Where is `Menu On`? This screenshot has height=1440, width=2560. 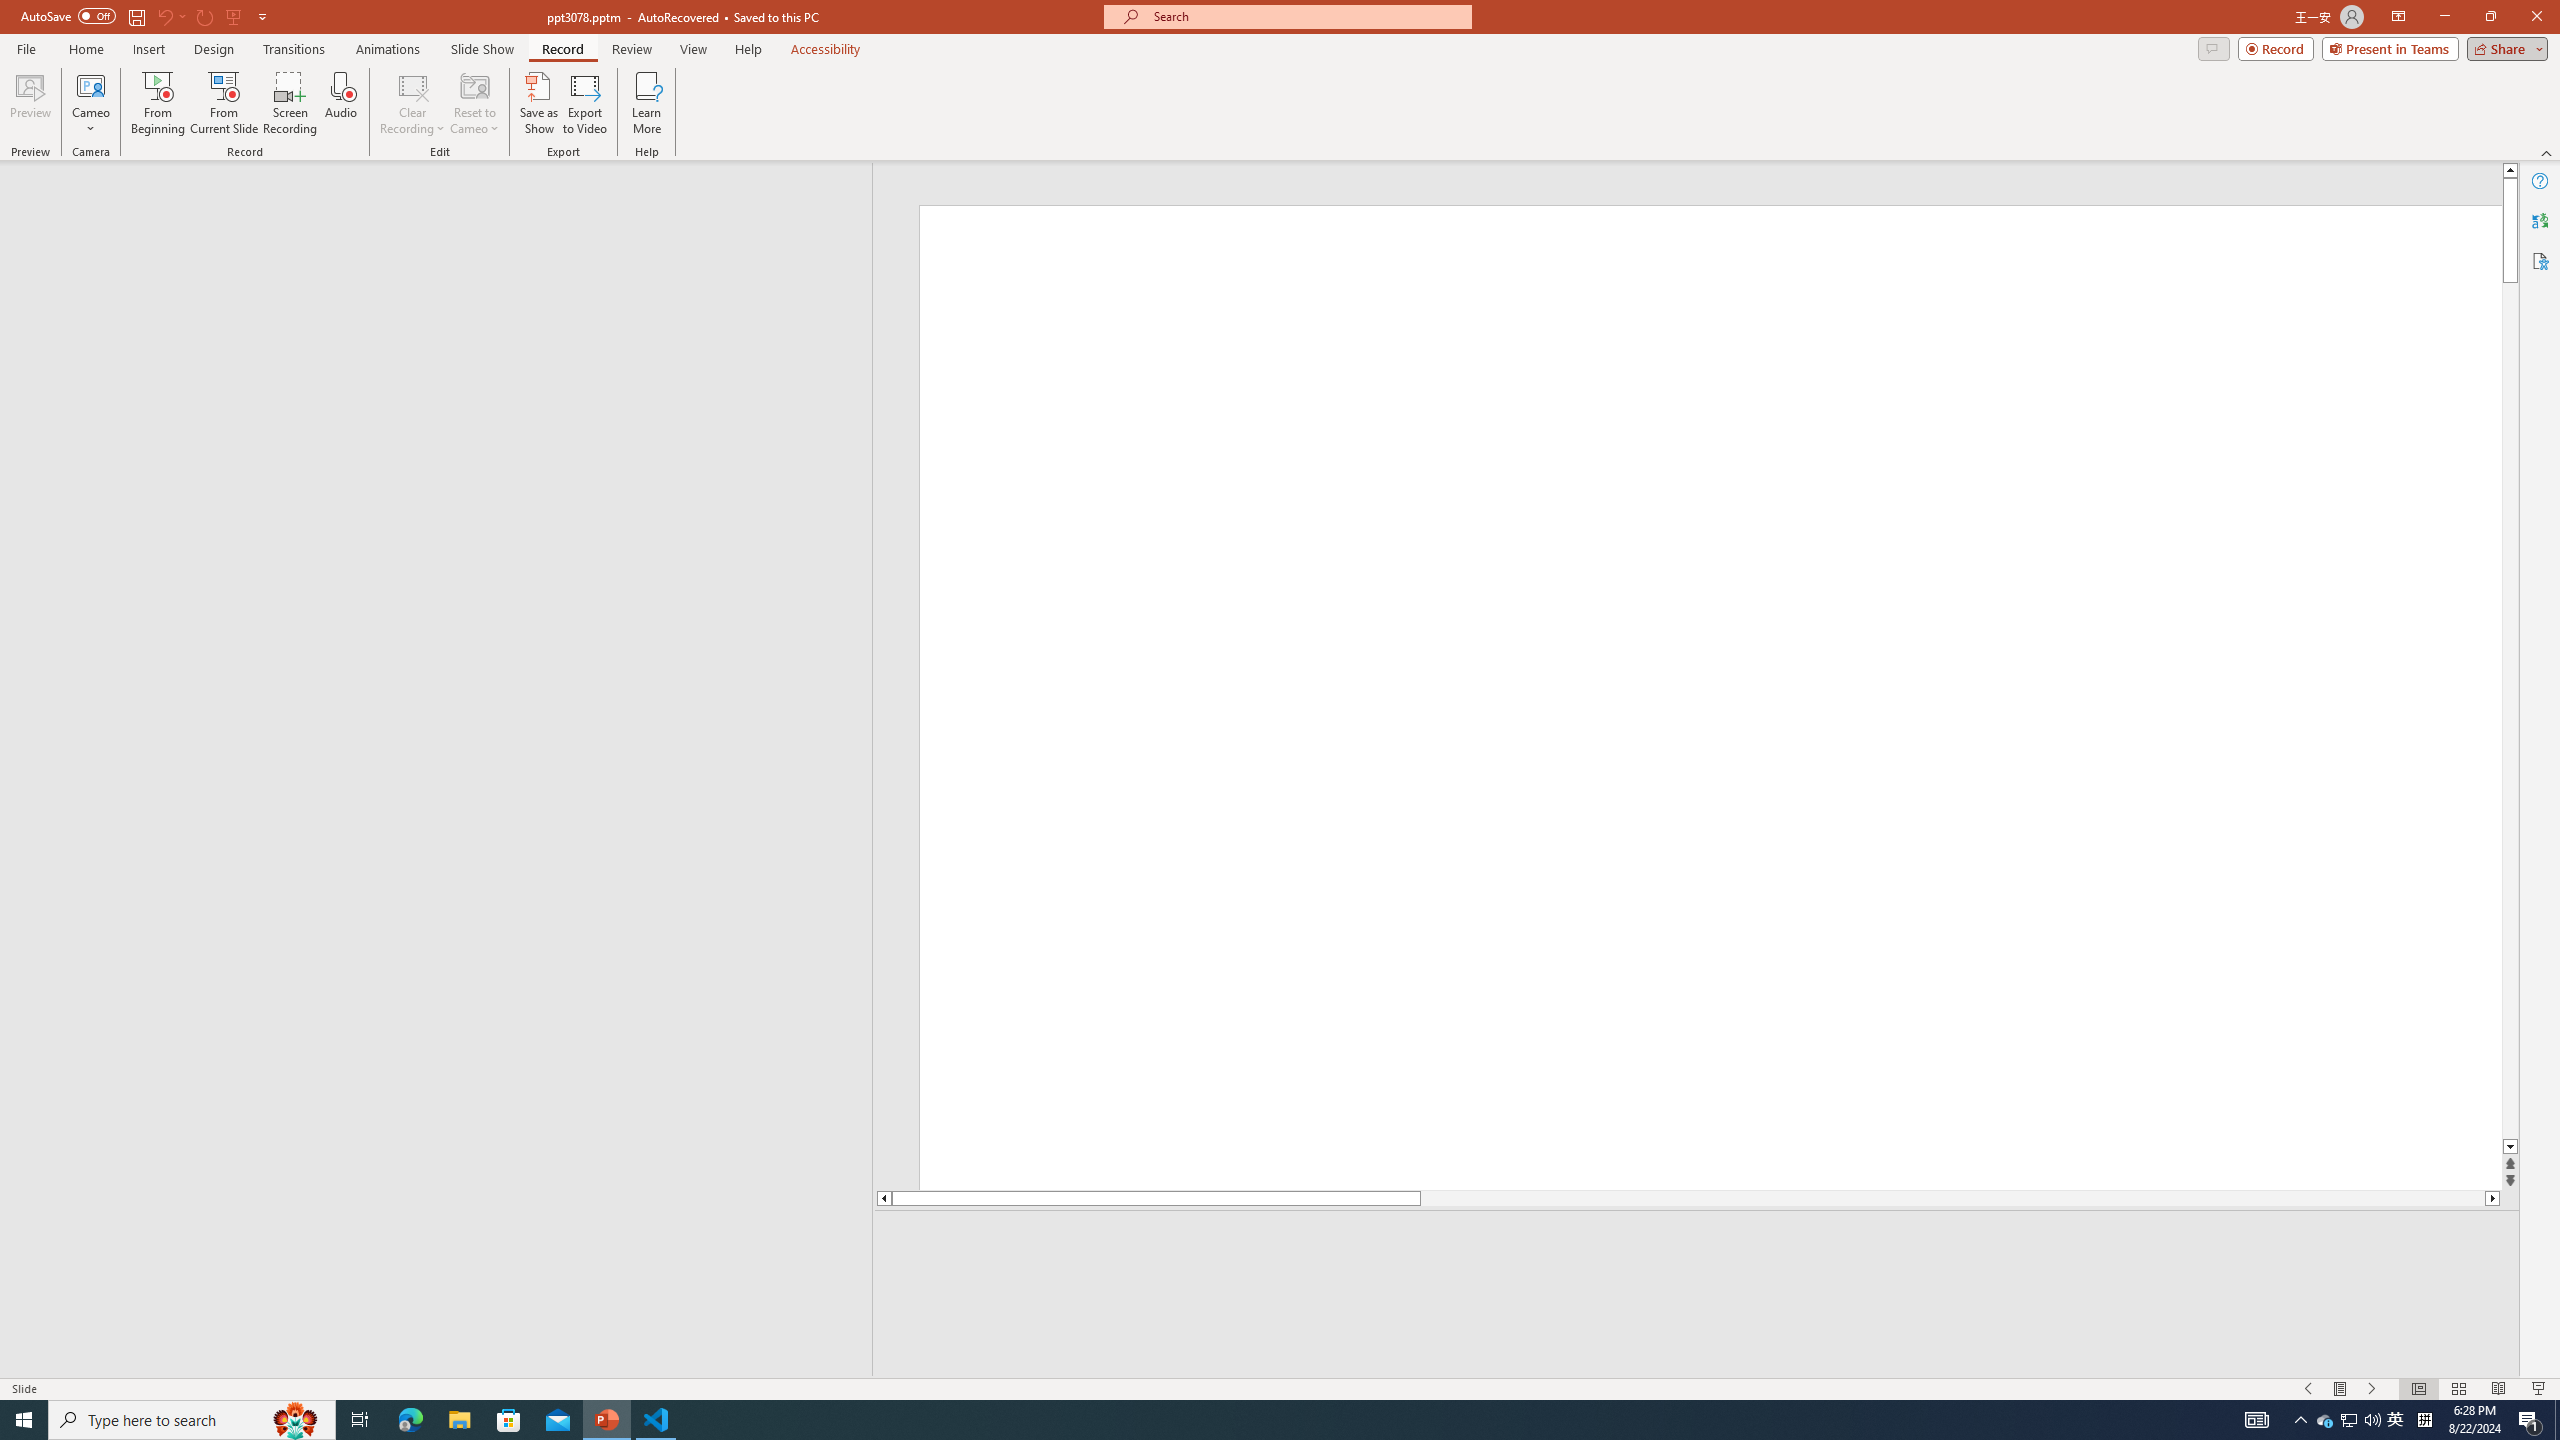 Menu On is located at coordinates (2340, 1389).